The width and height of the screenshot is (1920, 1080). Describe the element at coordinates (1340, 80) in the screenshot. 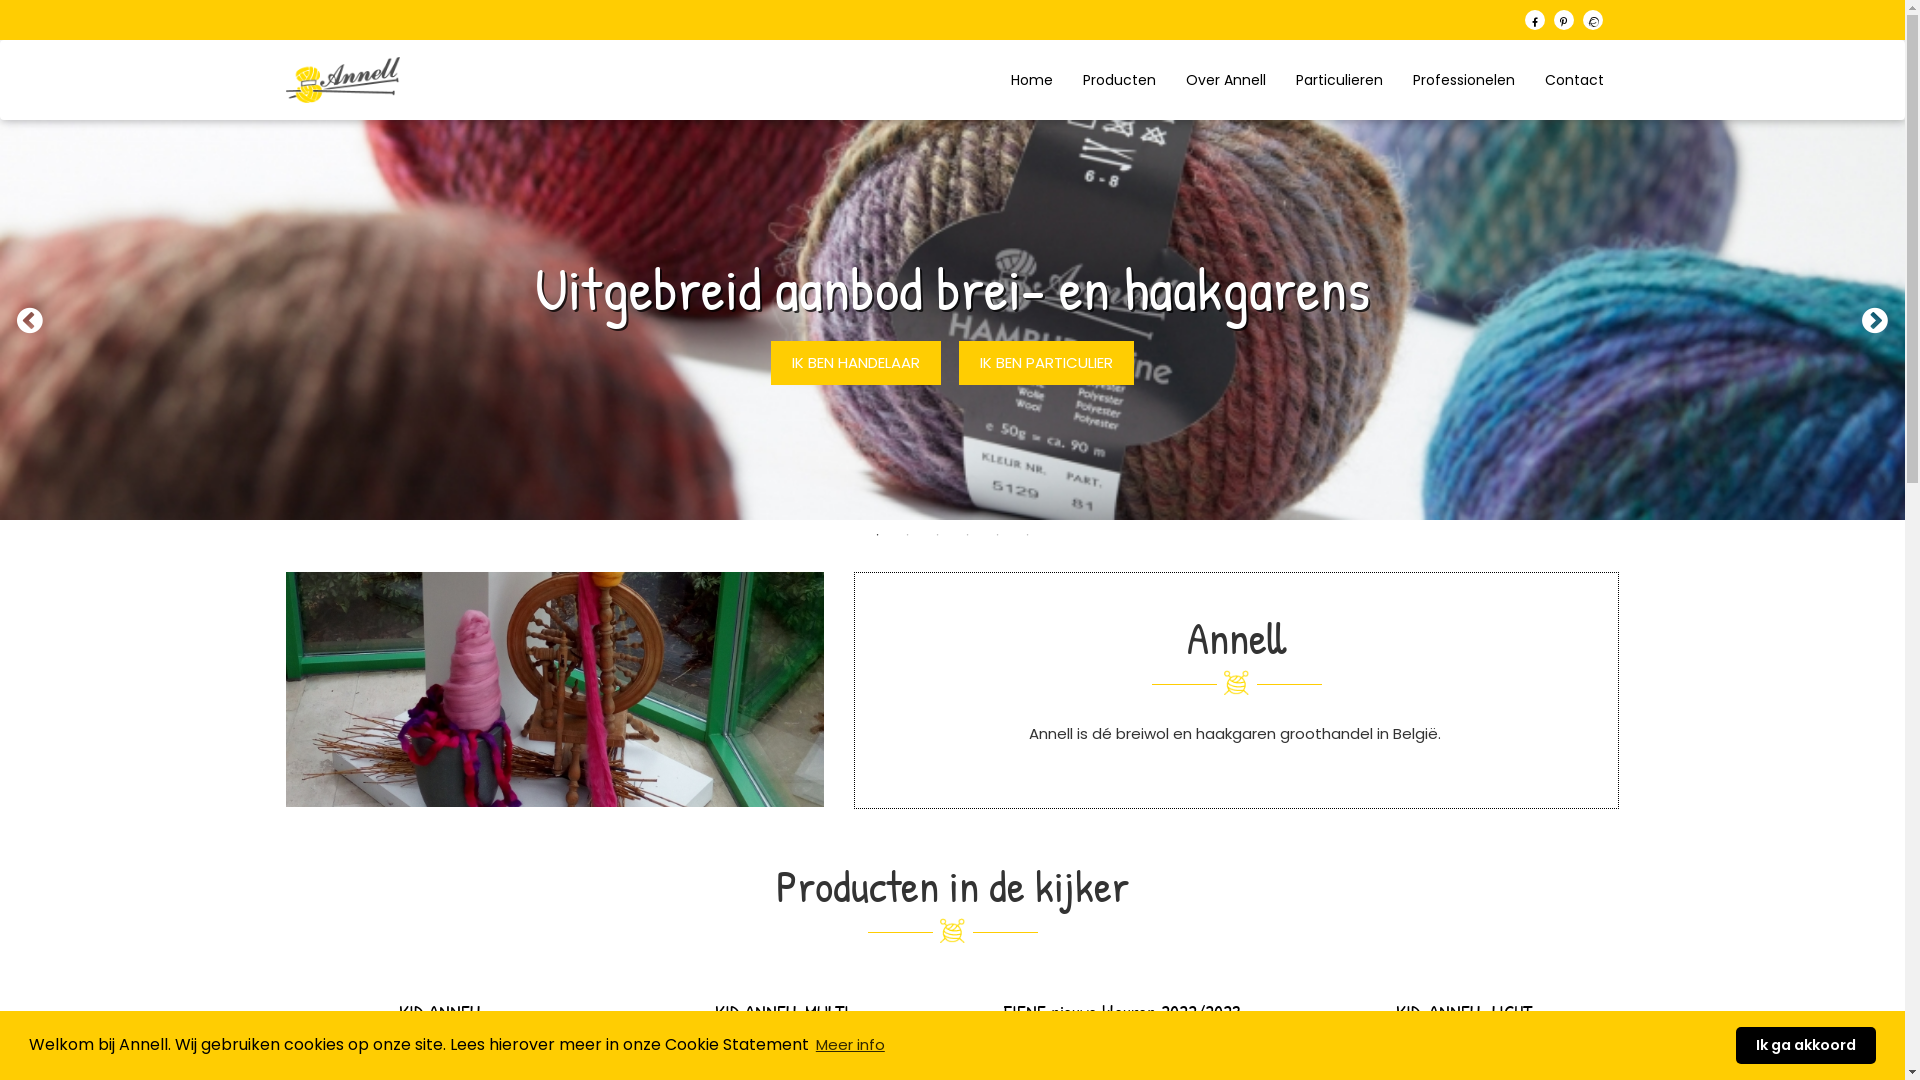

I see `Particulieren` at that location.